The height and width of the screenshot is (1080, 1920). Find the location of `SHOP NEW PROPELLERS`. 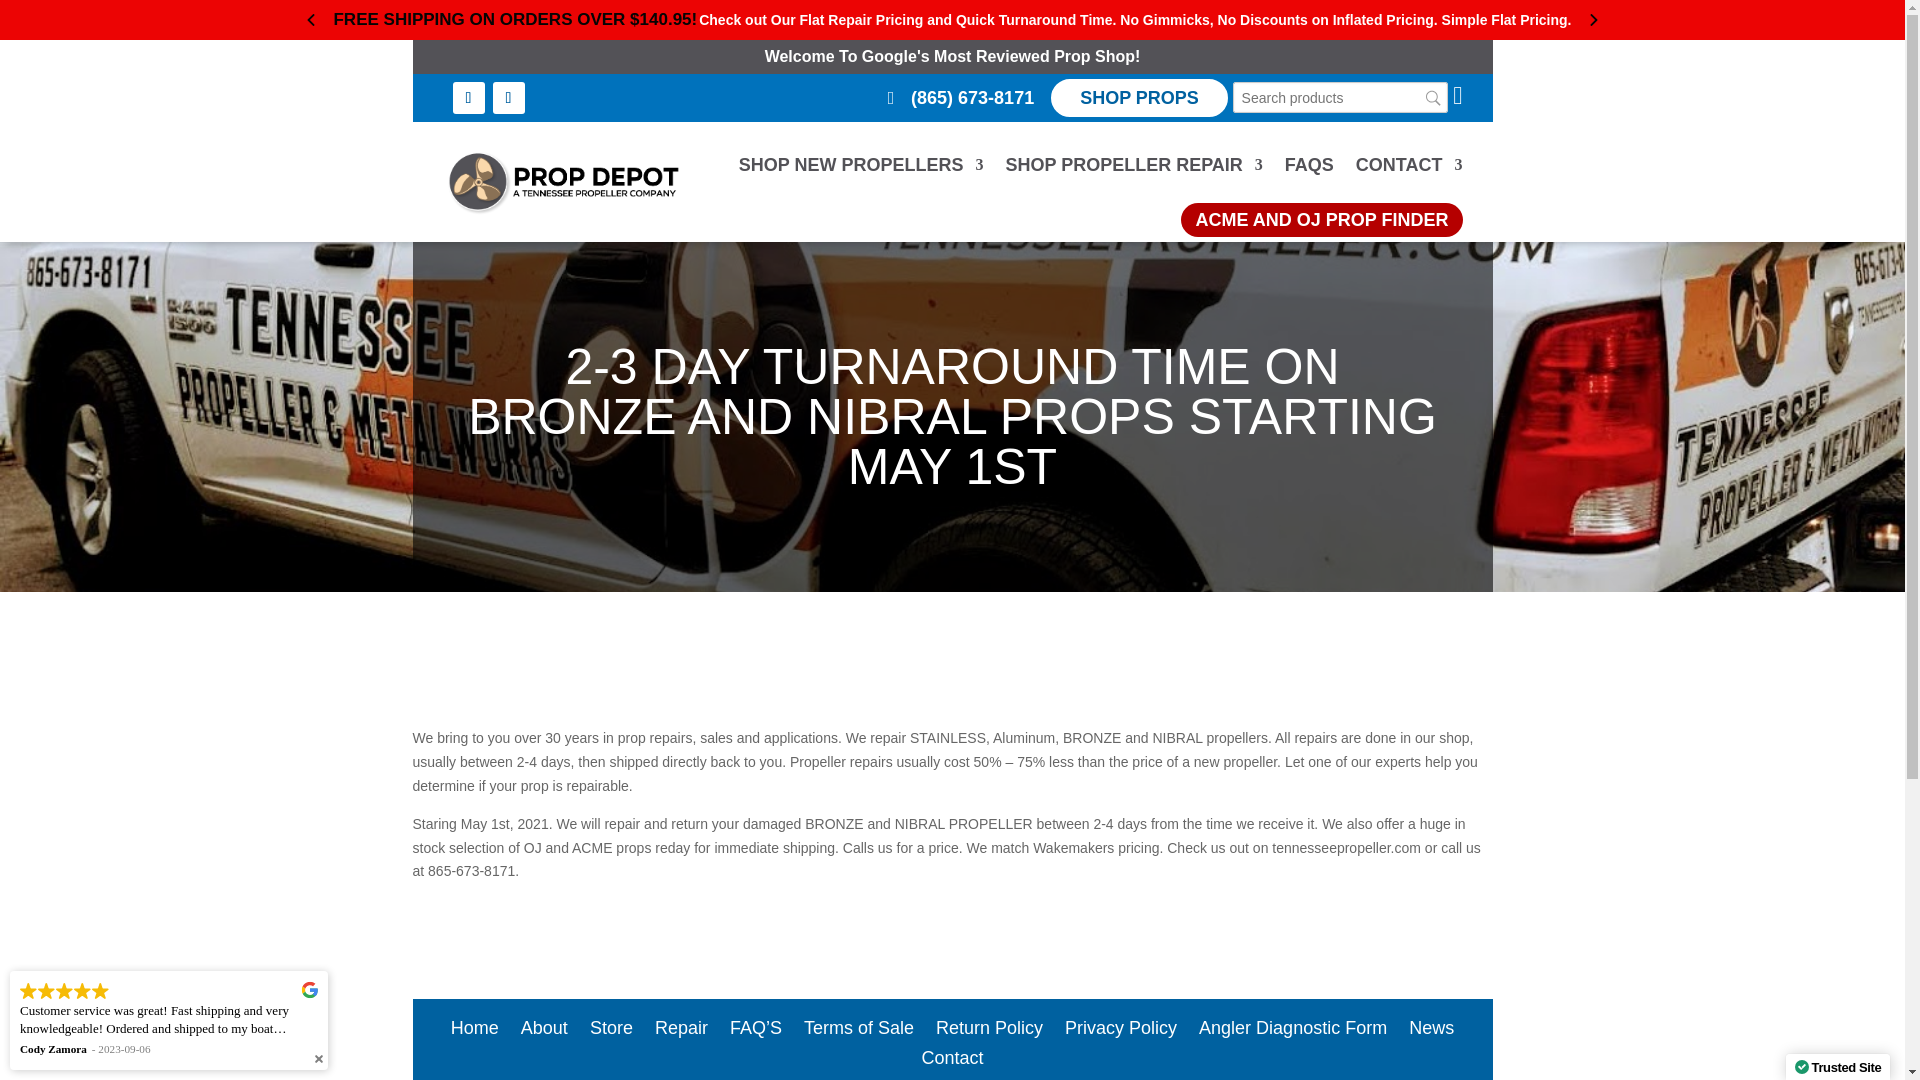

SHOP NEW PROPELLERS is located at coordinates (861, 165).